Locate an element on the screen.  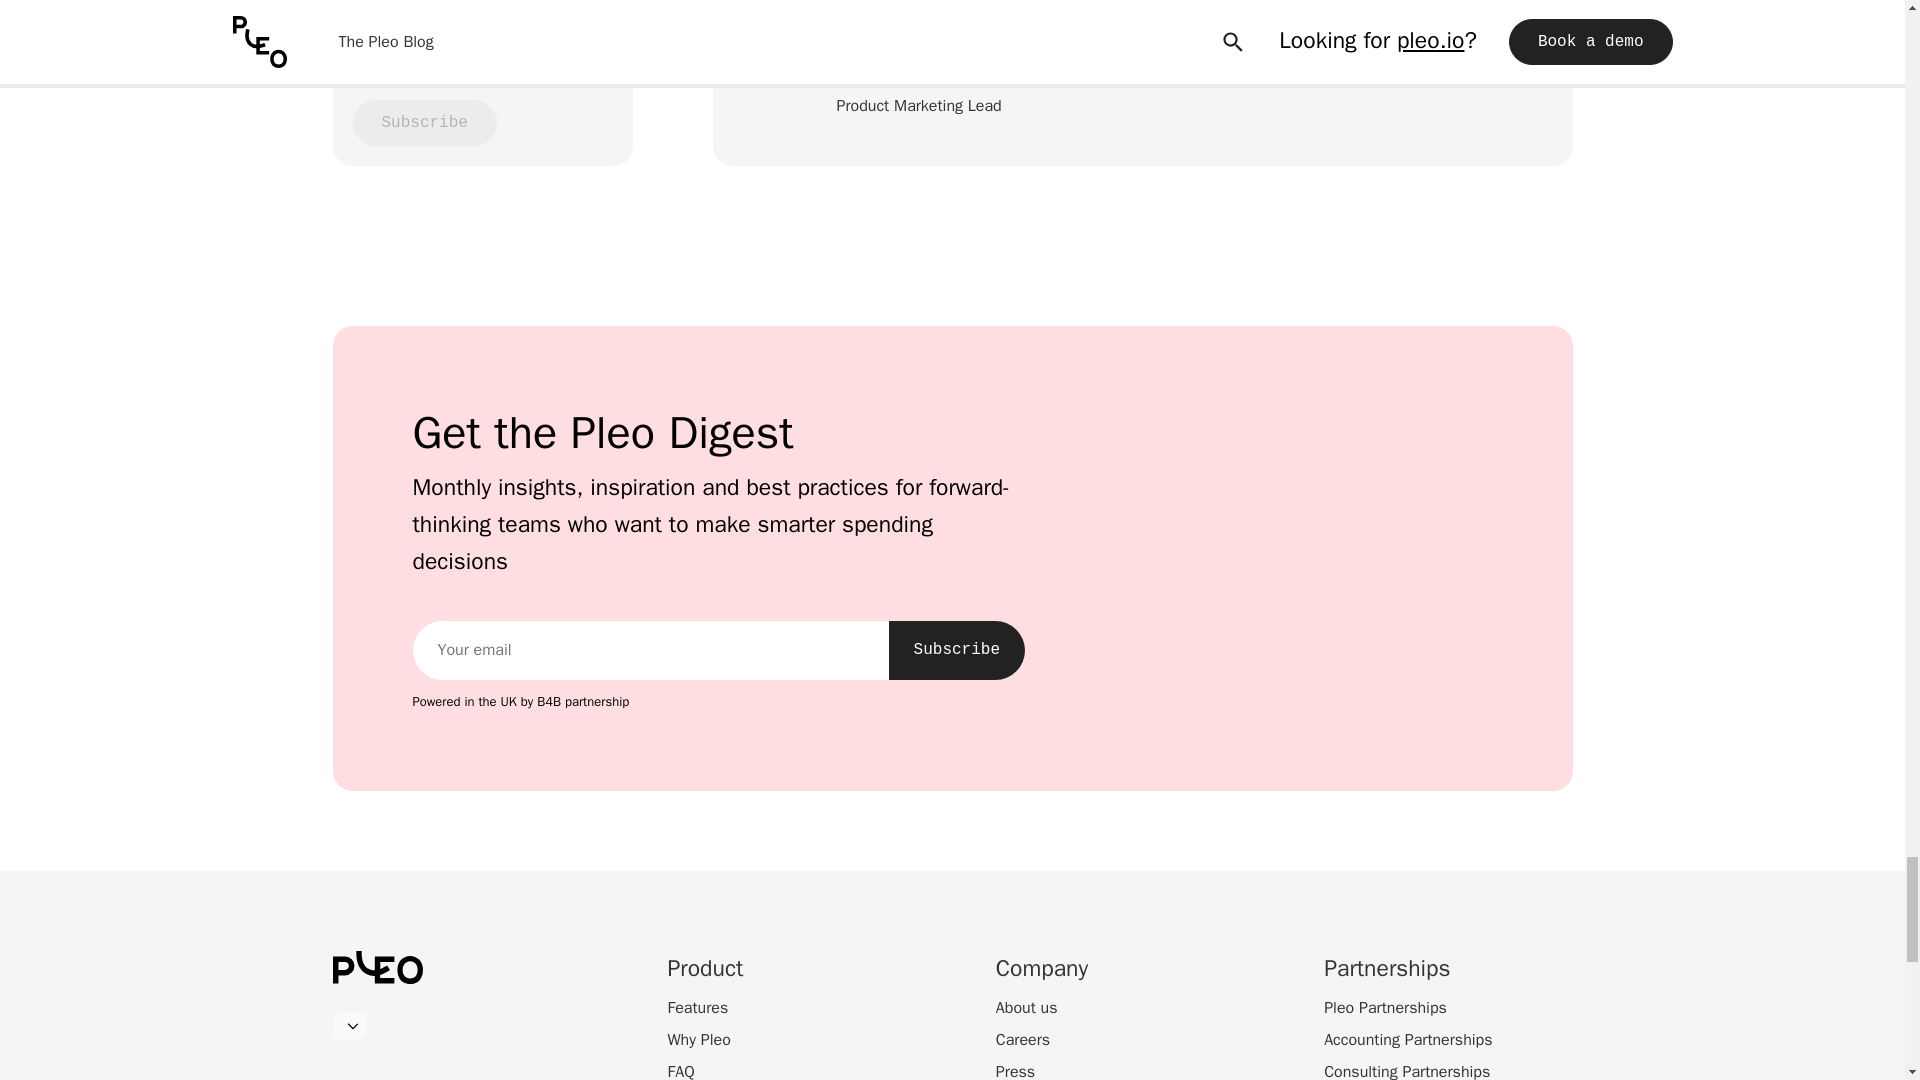
About us is located at coordinates (1026, 1007).